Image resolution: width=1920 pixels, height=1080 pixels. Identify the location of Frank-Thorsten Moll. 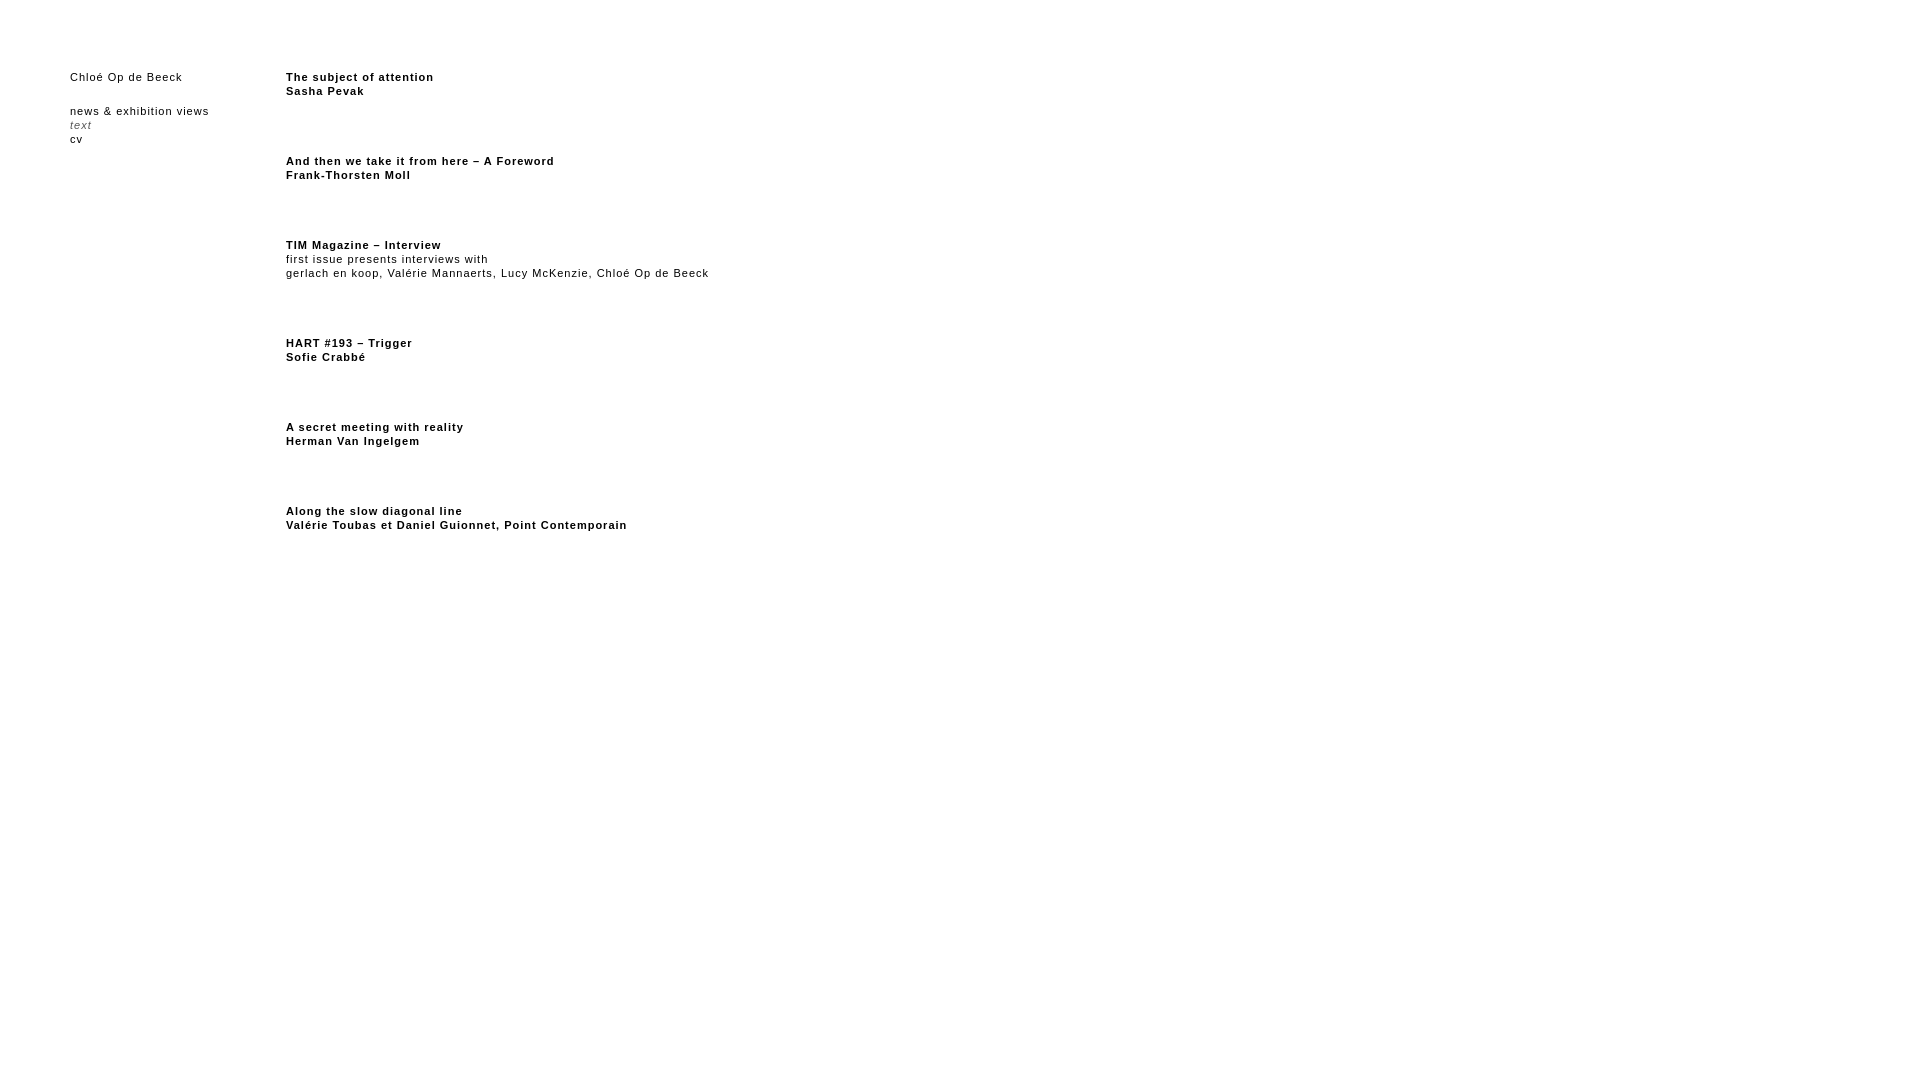
(348, 175).